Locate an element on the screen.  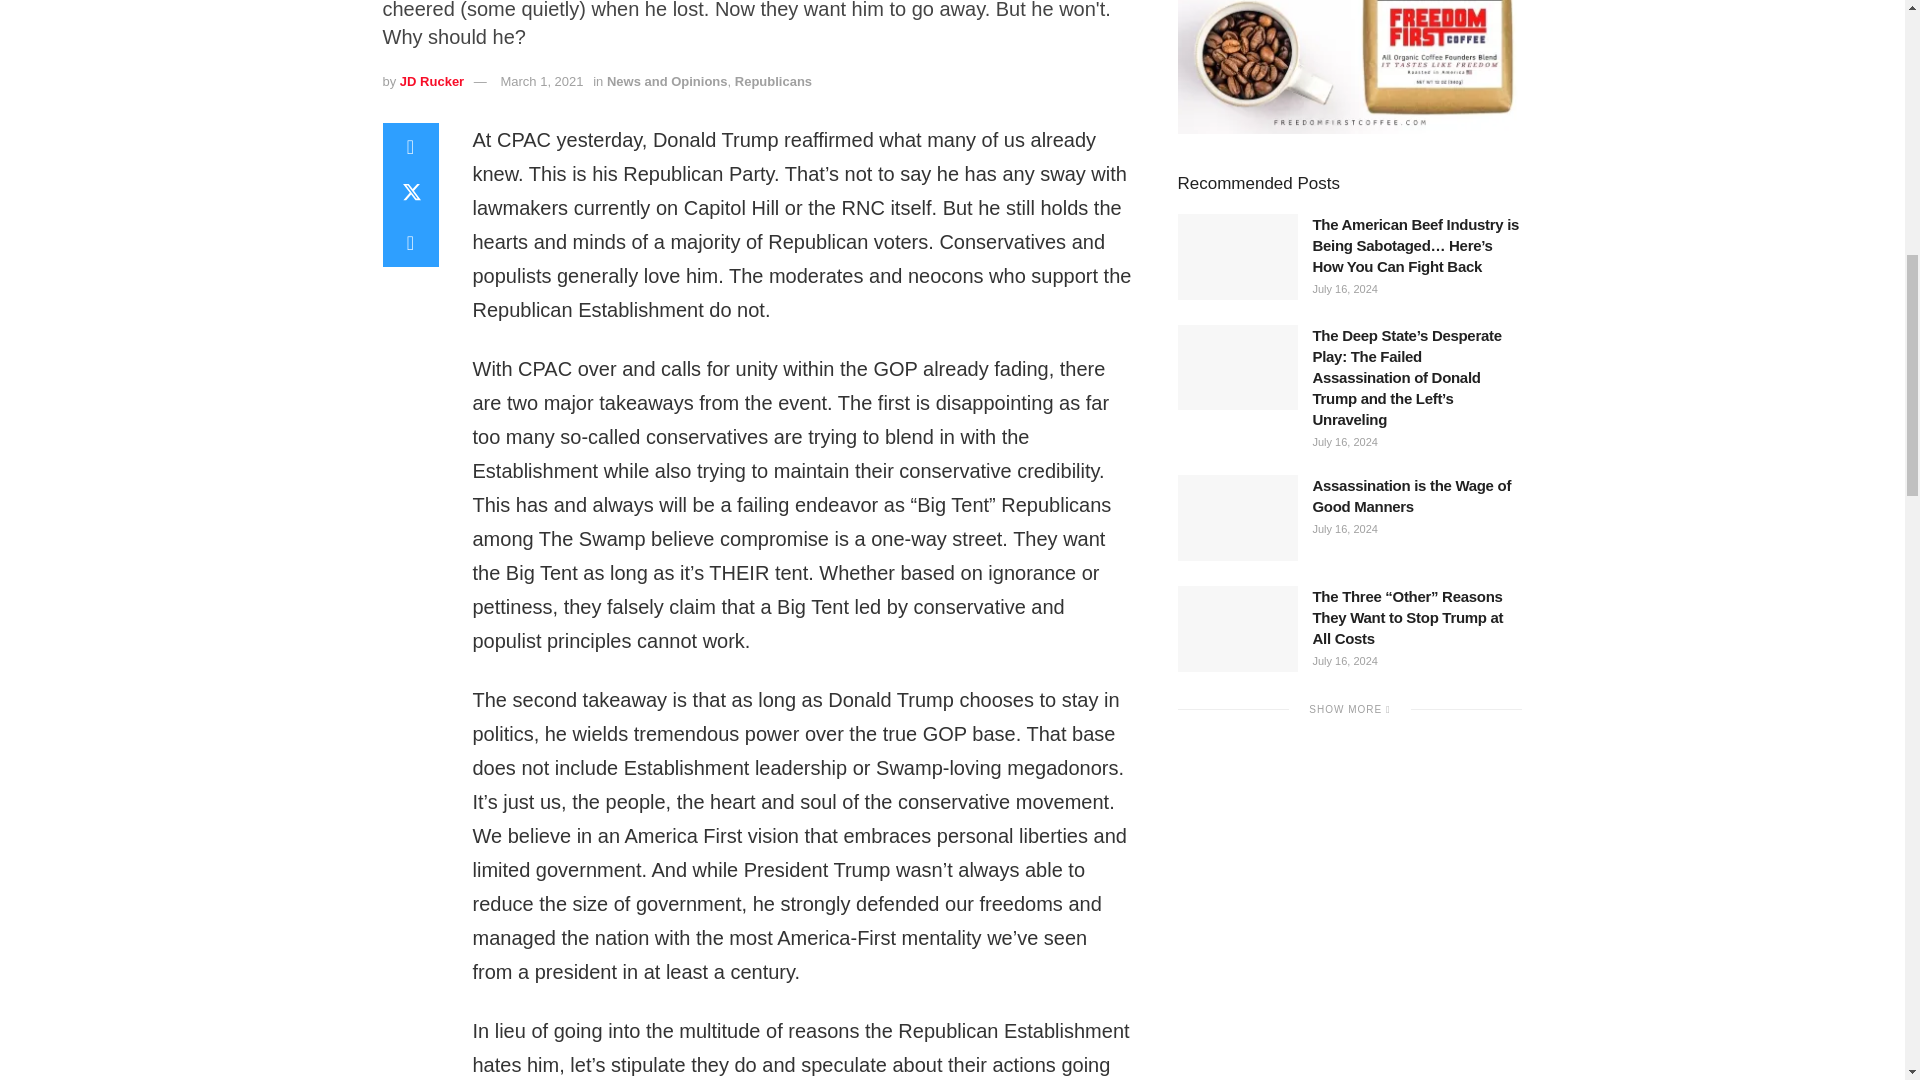
March 1, 2021 is located at coordinates (541, 81).